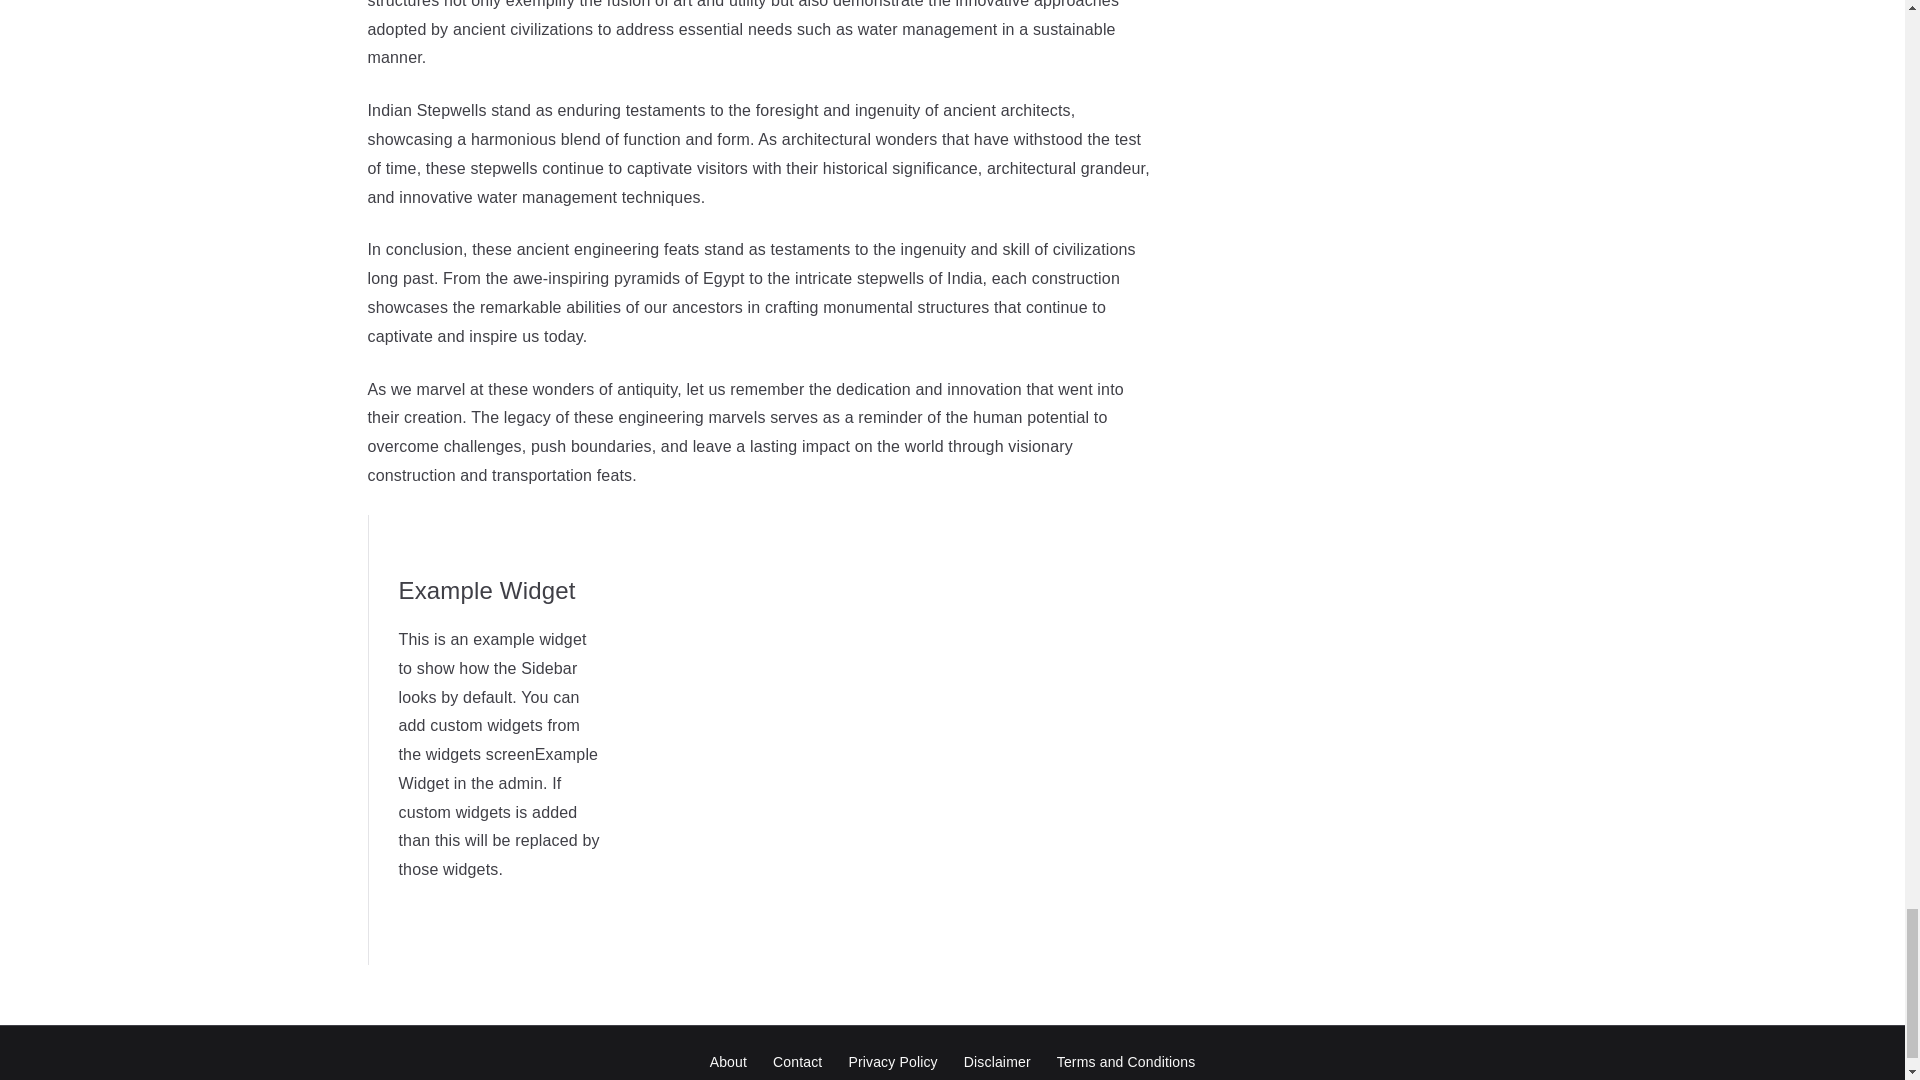  What do you see at coordinates (1126, 1062) in the screenshot?
I see `Terms and Conditions` at bounding box center [1126, 1062].